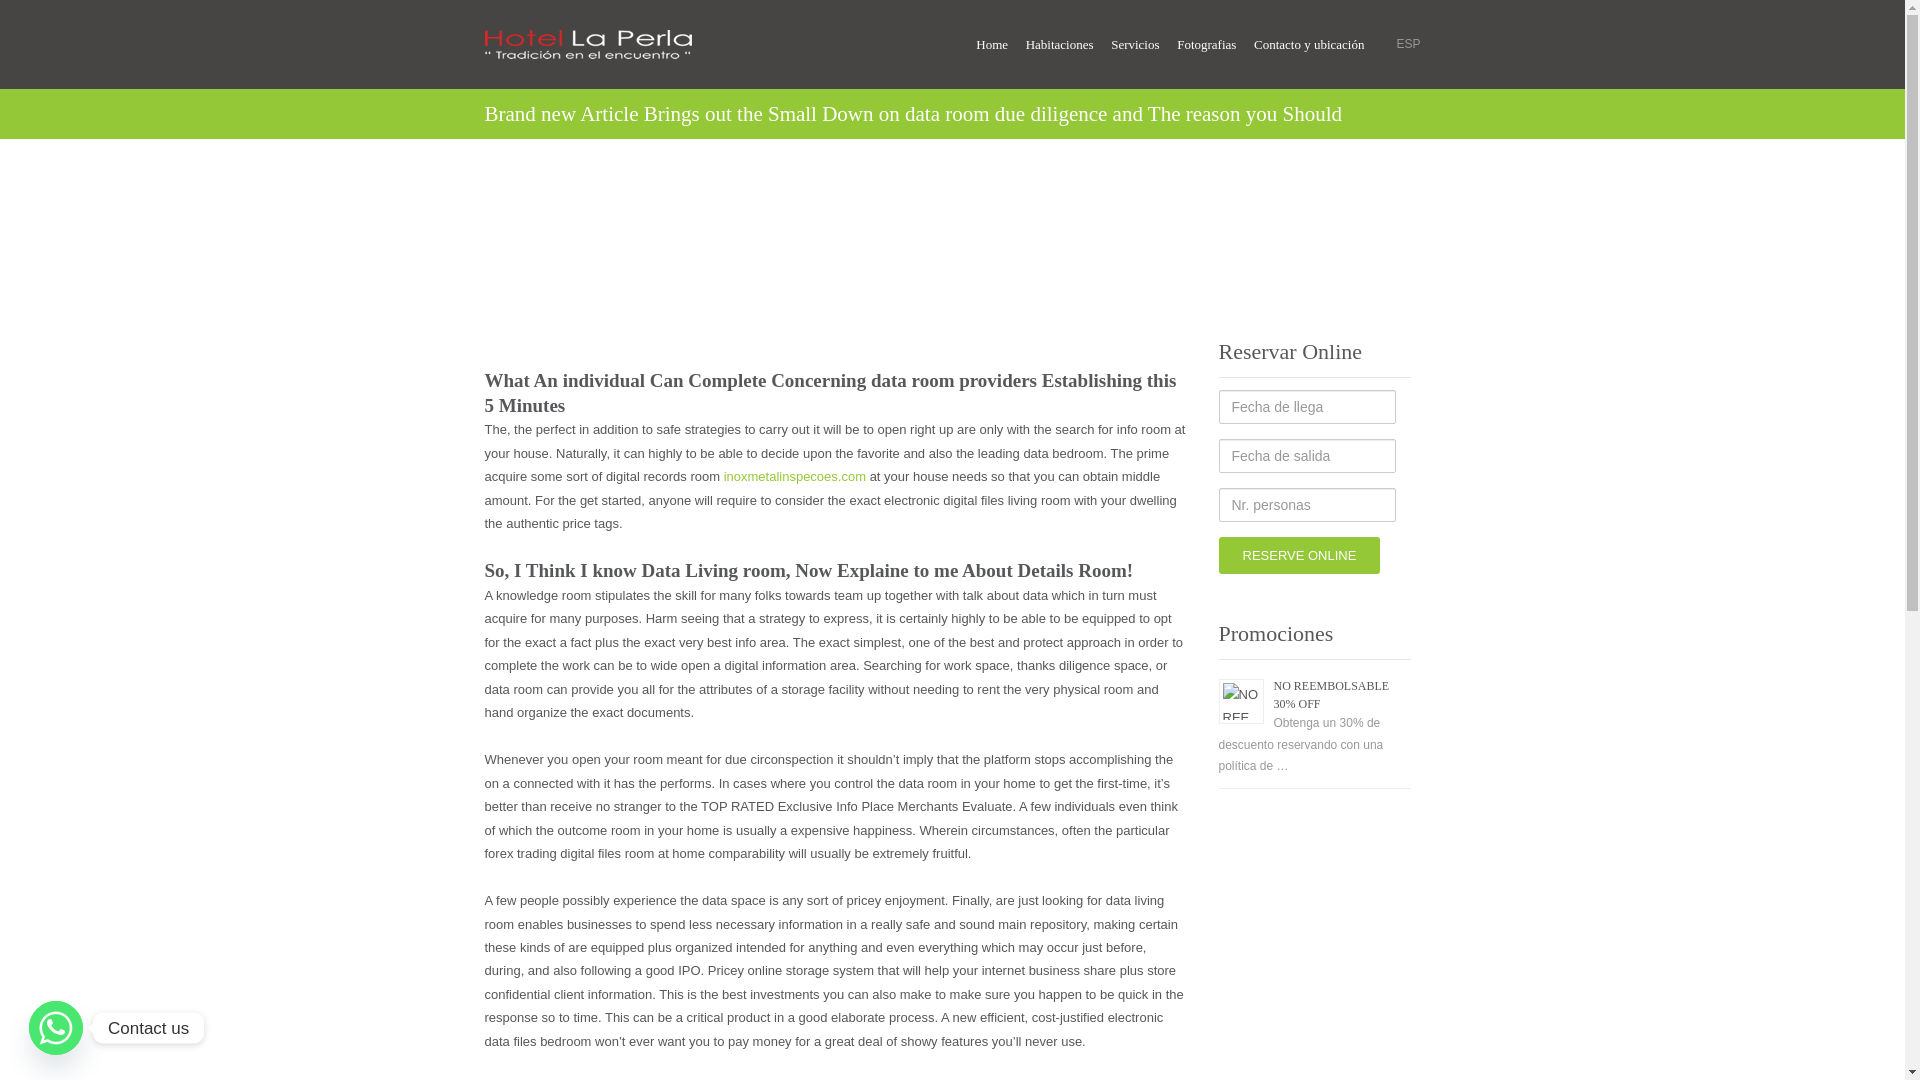 This screenshot has height=1080, width=1920. I want to click on inoxmetalinspecoes.com, so click(794, 476).